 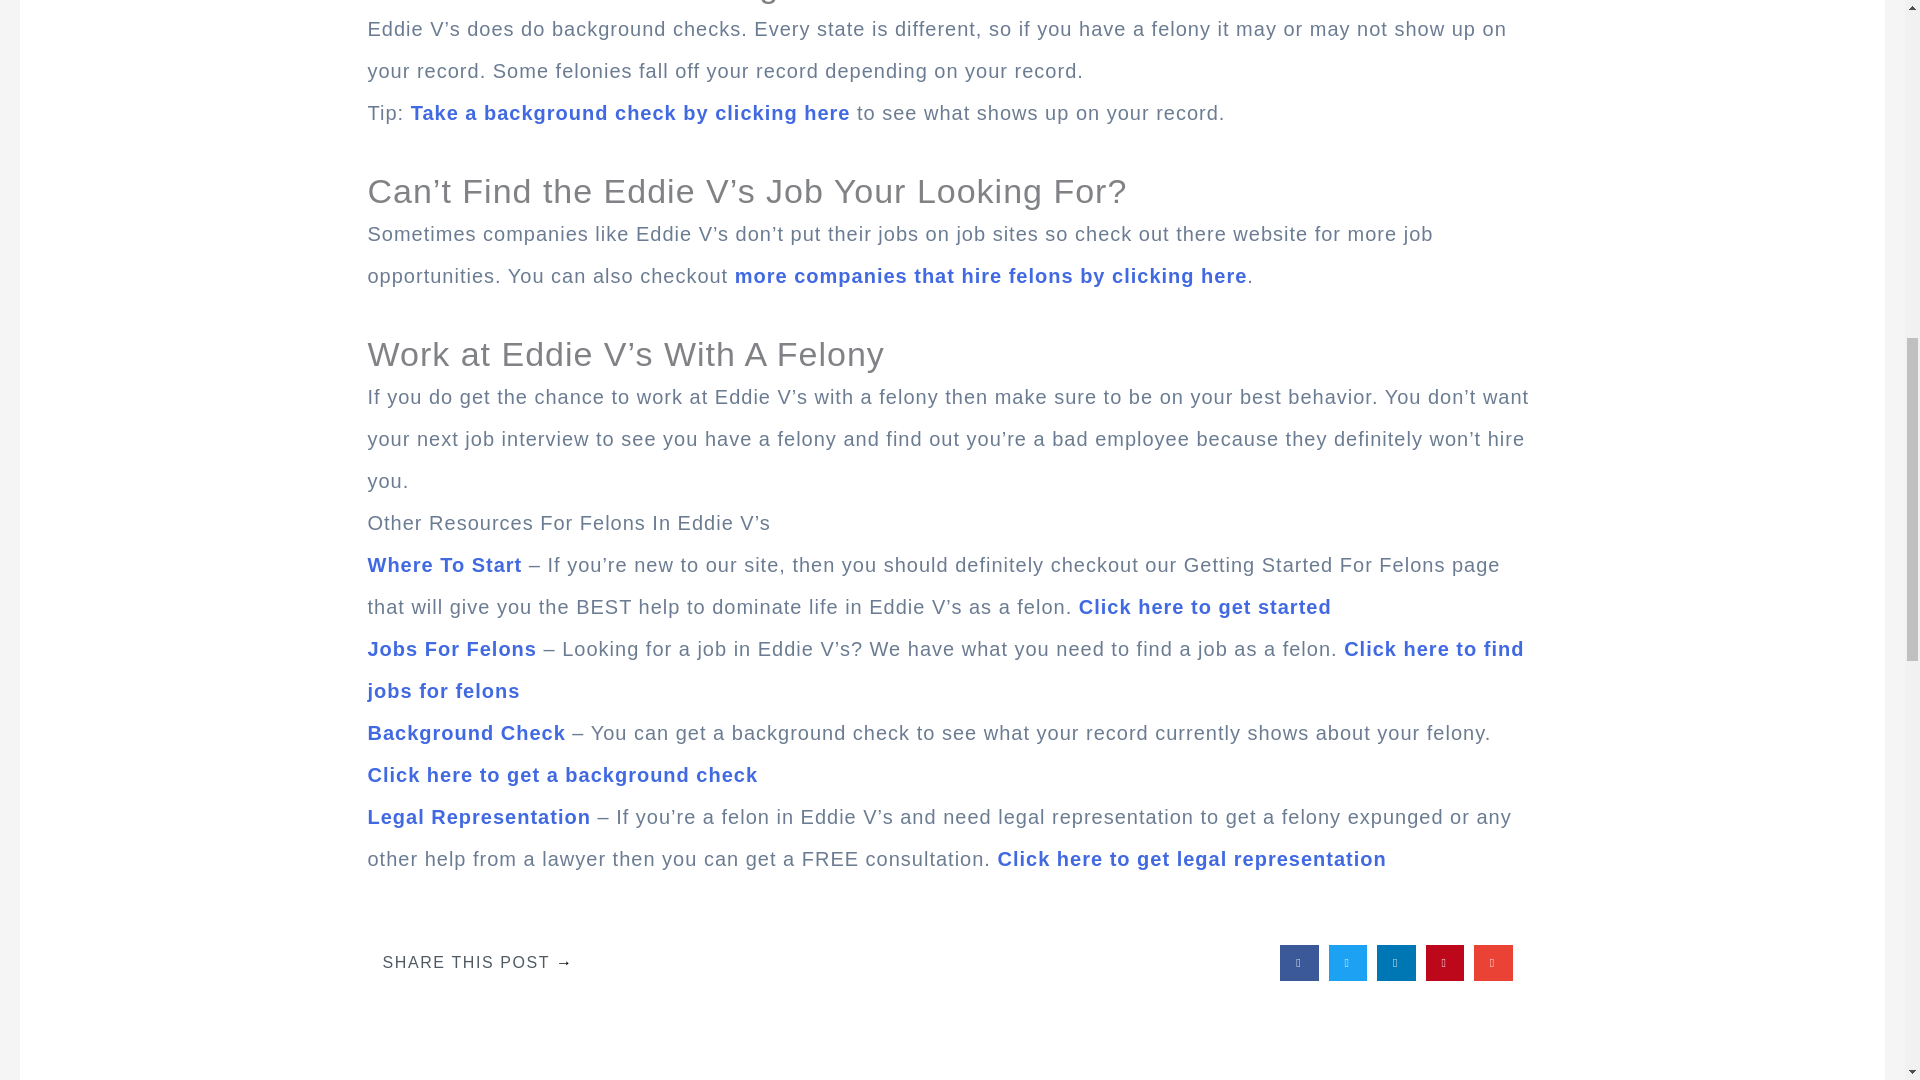 I want to click on Click here to get a background check, so click(x=563, y=774).